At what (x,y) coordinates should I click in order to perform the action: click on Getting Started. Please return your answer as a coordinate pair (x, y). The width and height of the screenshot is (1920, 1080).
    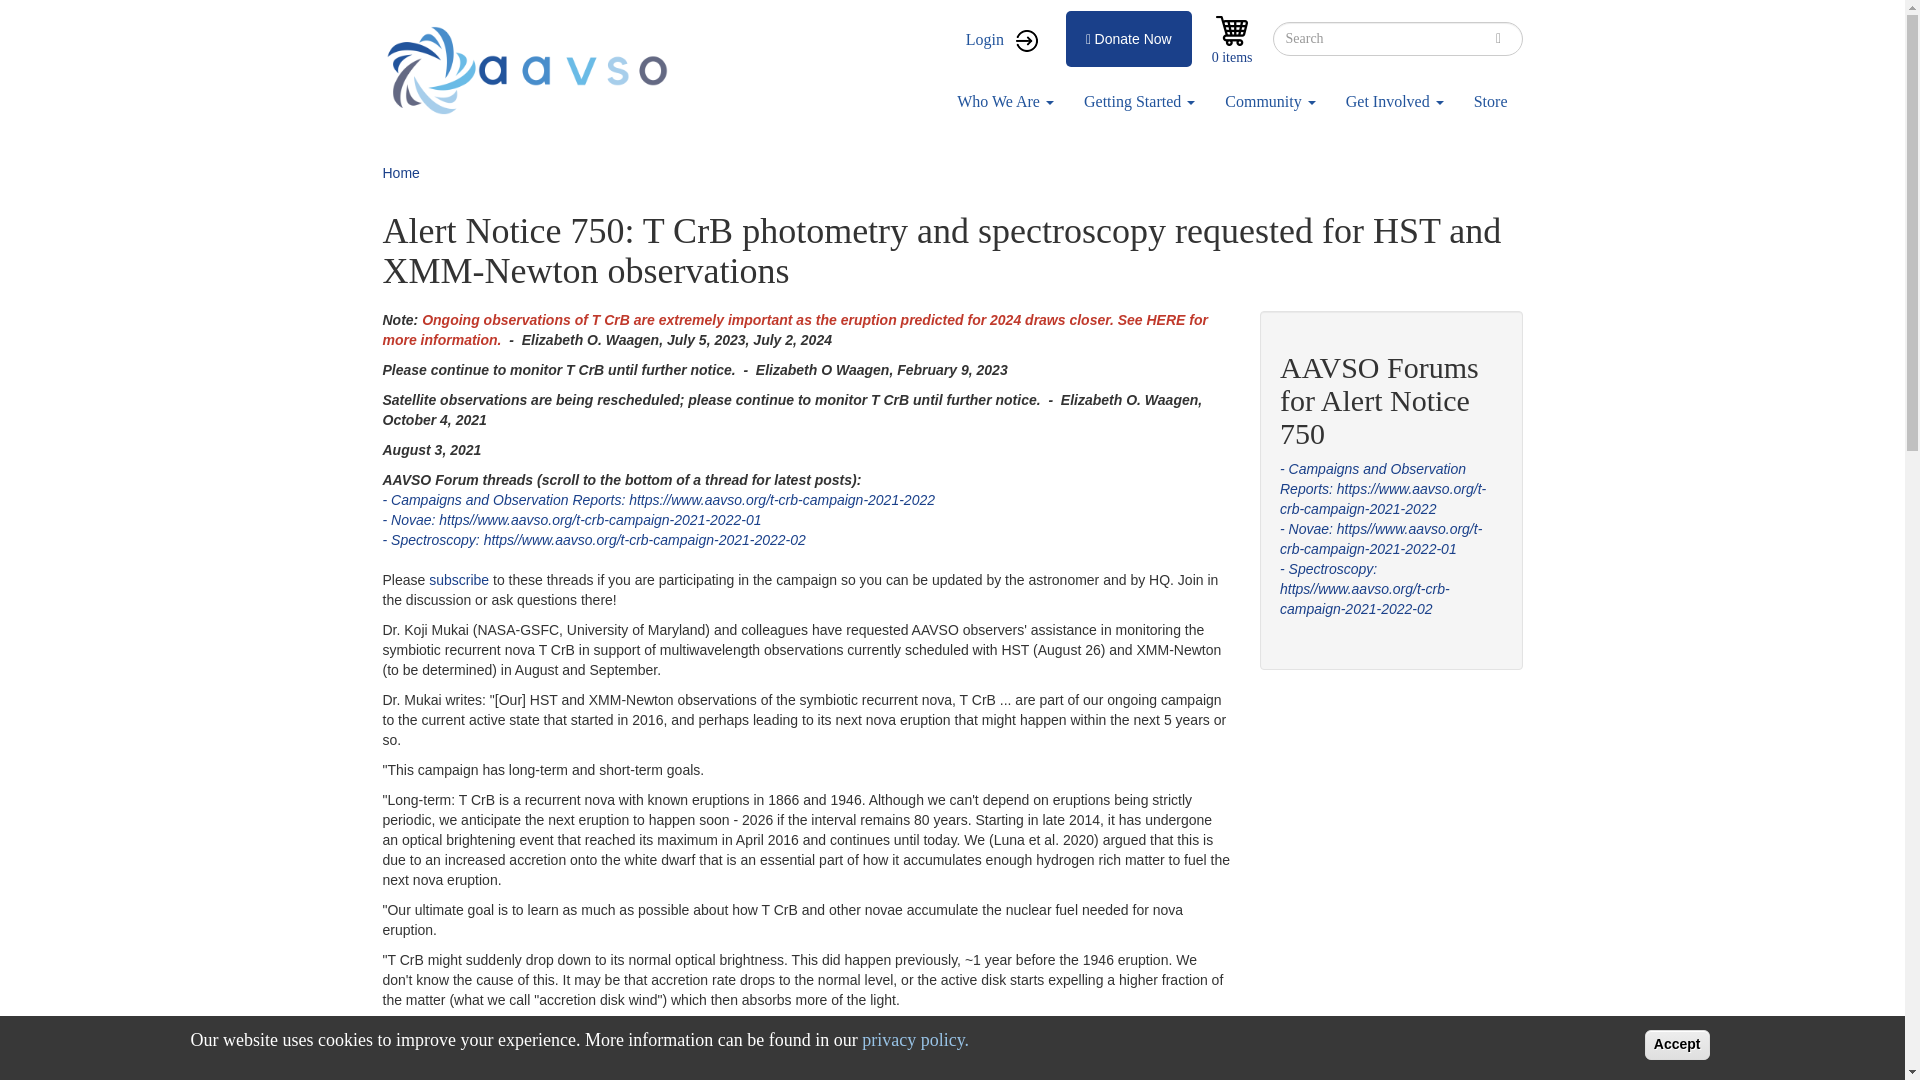
    Looking at the image, I should click on (1139, 102).